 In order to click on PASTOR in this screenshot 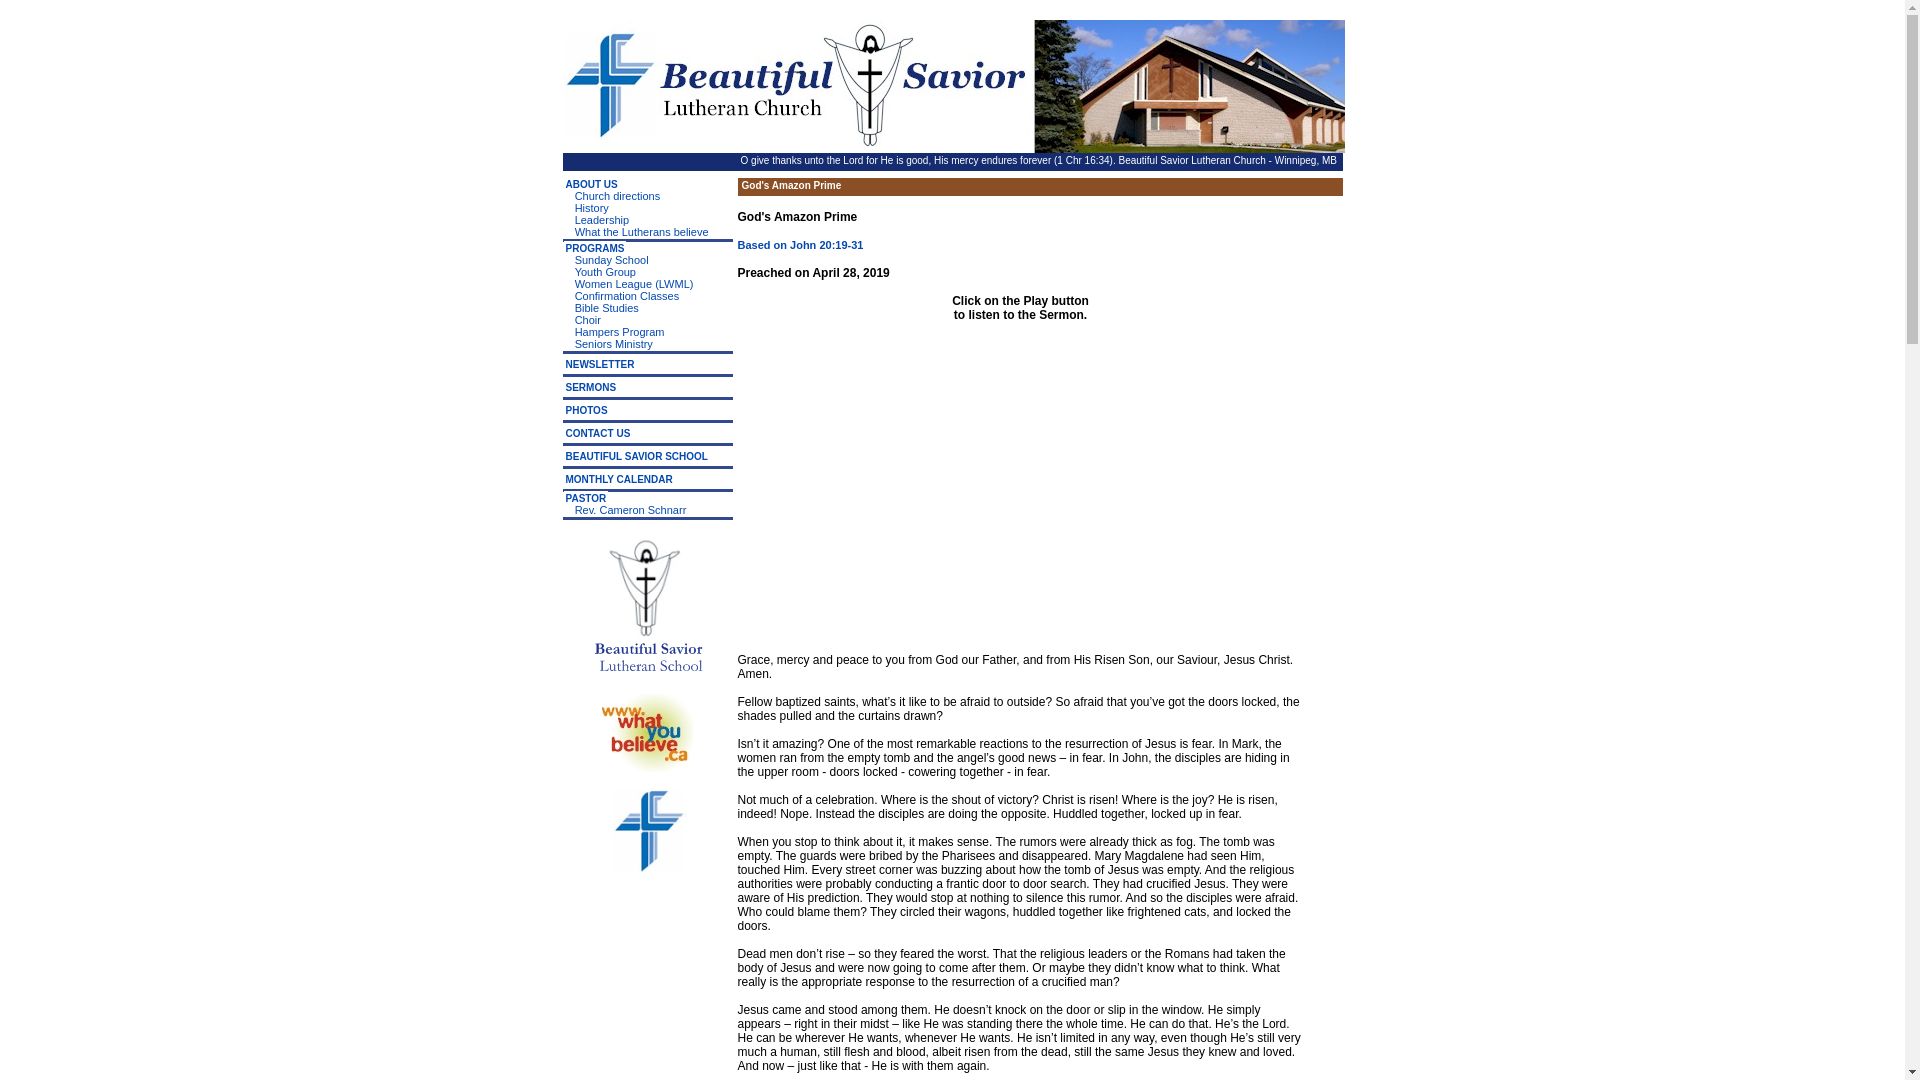, I will do `click(586, 498)`.